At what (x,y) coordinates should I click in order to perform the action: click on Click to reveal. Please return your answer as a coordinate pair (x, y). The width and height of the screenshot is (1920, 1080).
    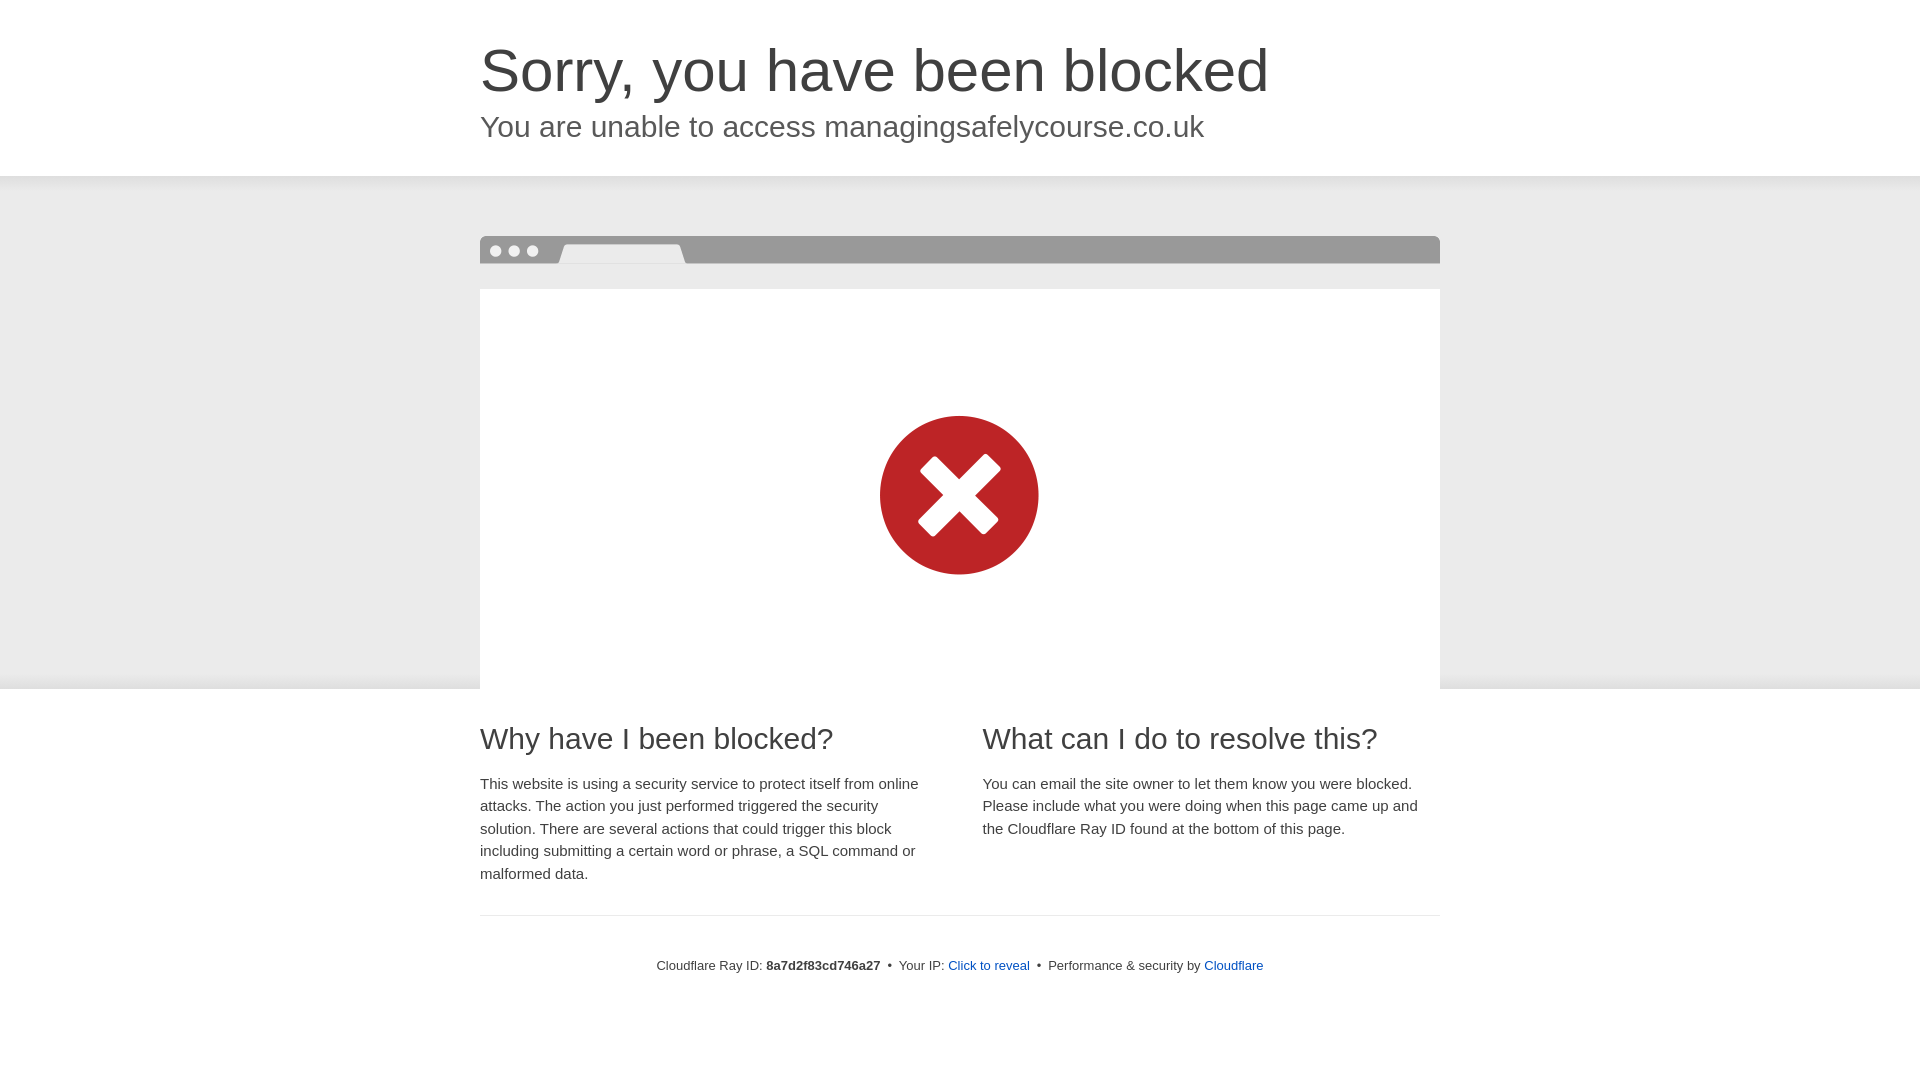
    Looking at the image, I should click on (988, 966).